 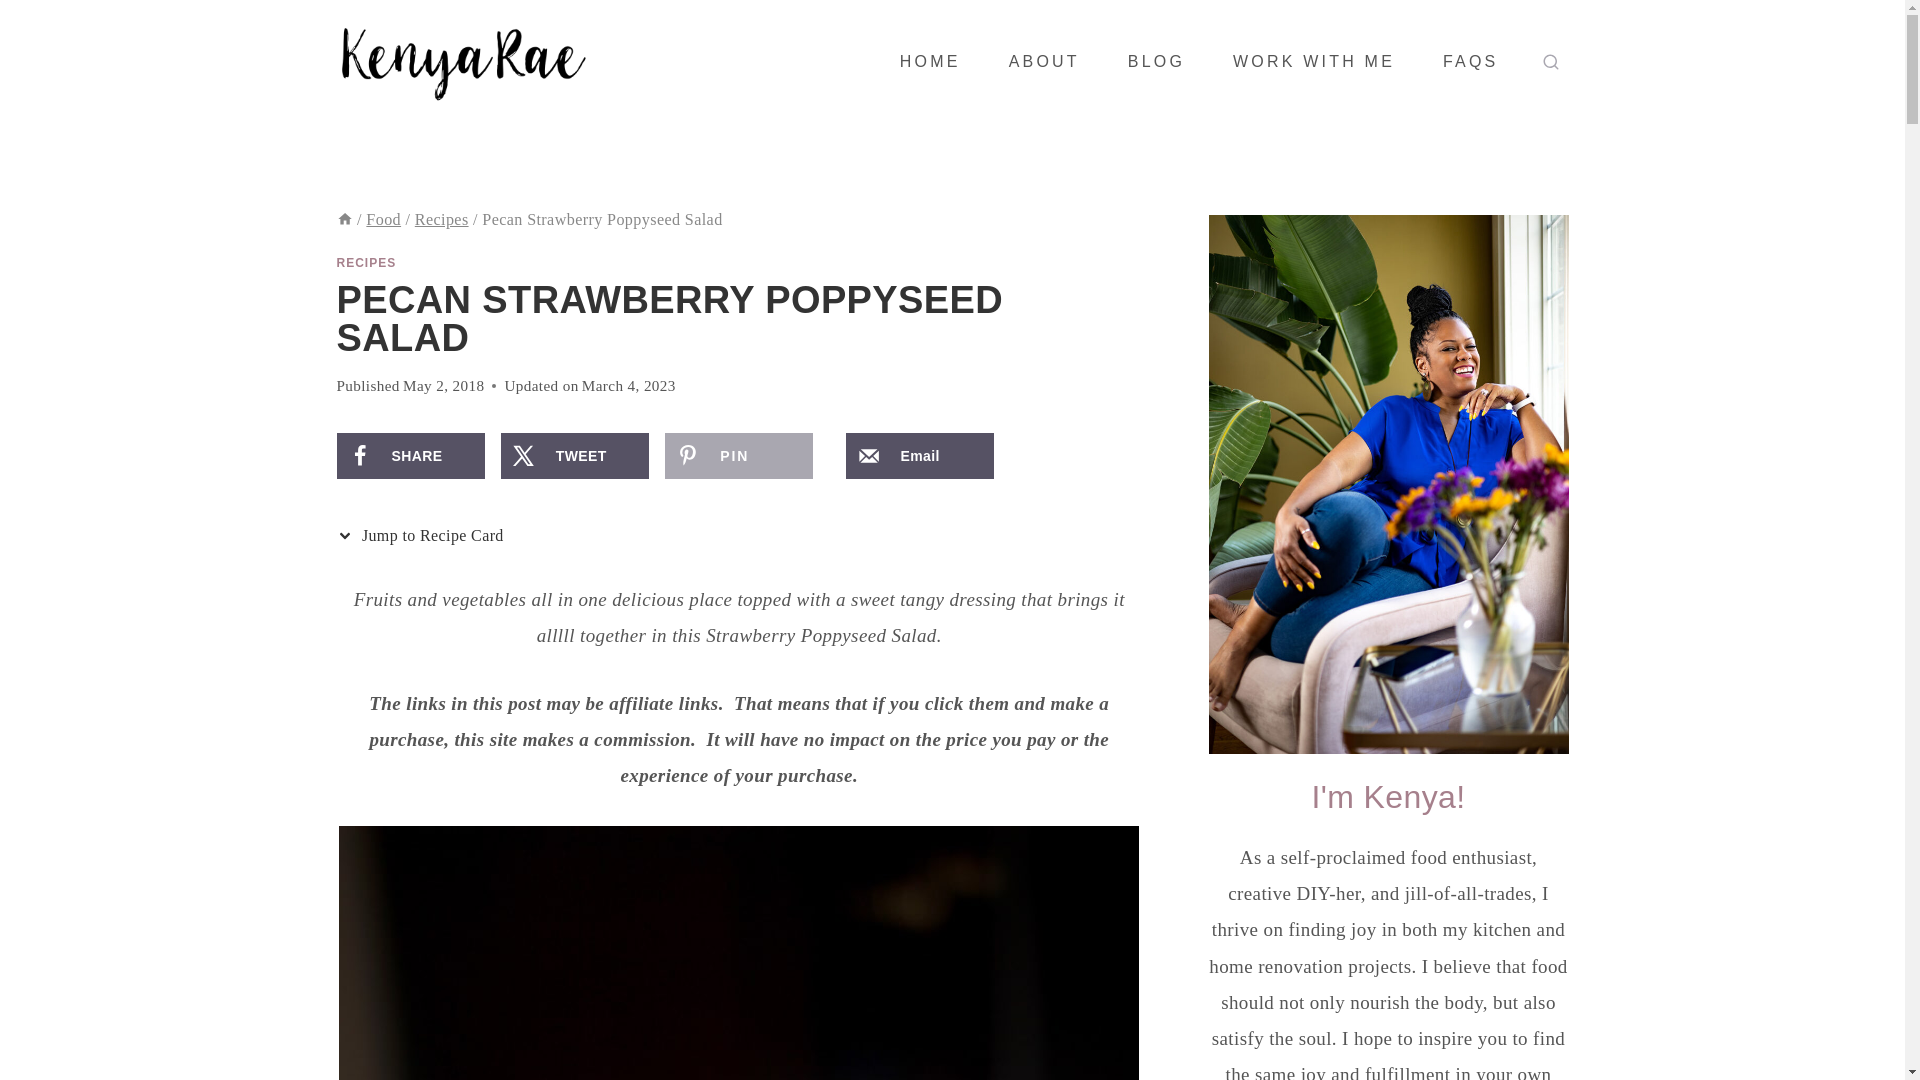 I want to click on WORK WITH ME, so click(x=1314, y=62).